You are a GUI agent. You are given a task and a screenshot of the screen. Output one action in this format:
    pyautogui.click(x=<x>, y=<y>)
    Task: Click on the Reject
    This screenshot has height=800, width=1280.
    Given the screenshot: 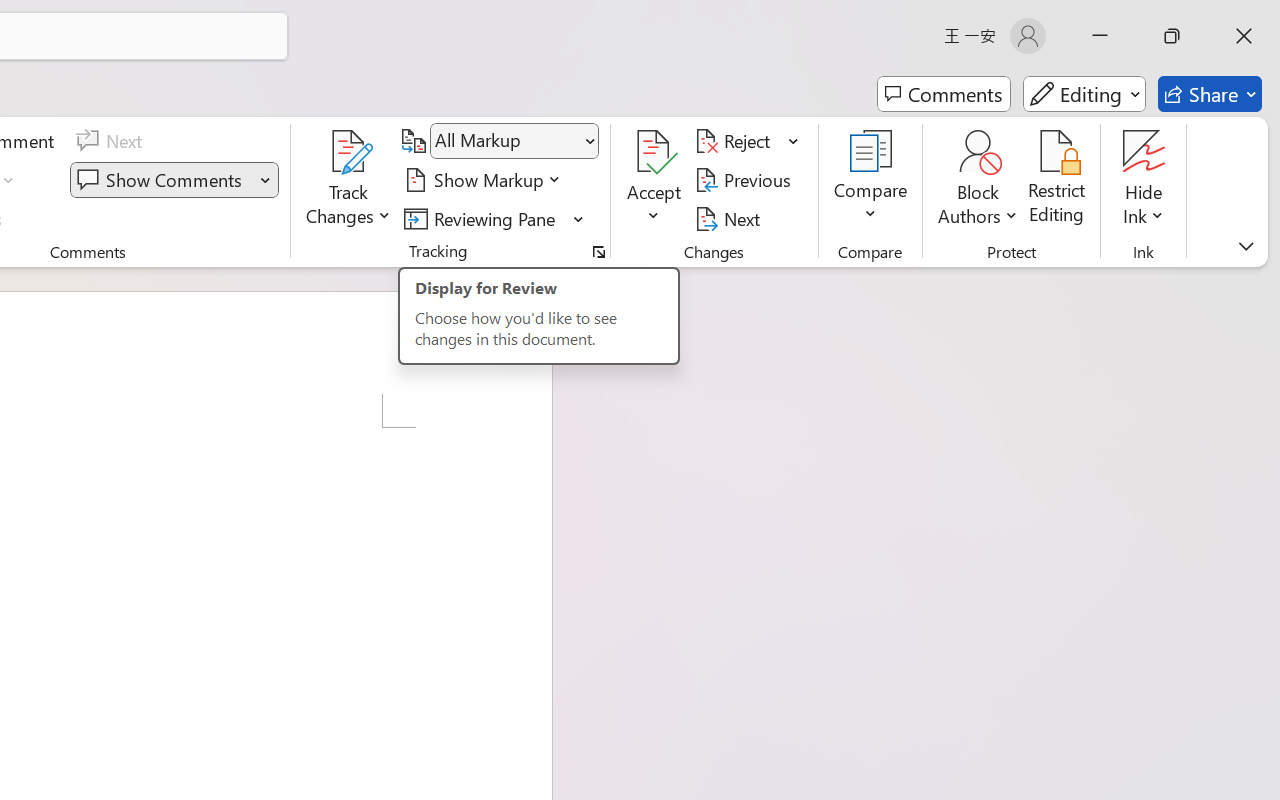 What is the action you would take?
    pyautogui.click(x=747, y=141)
    